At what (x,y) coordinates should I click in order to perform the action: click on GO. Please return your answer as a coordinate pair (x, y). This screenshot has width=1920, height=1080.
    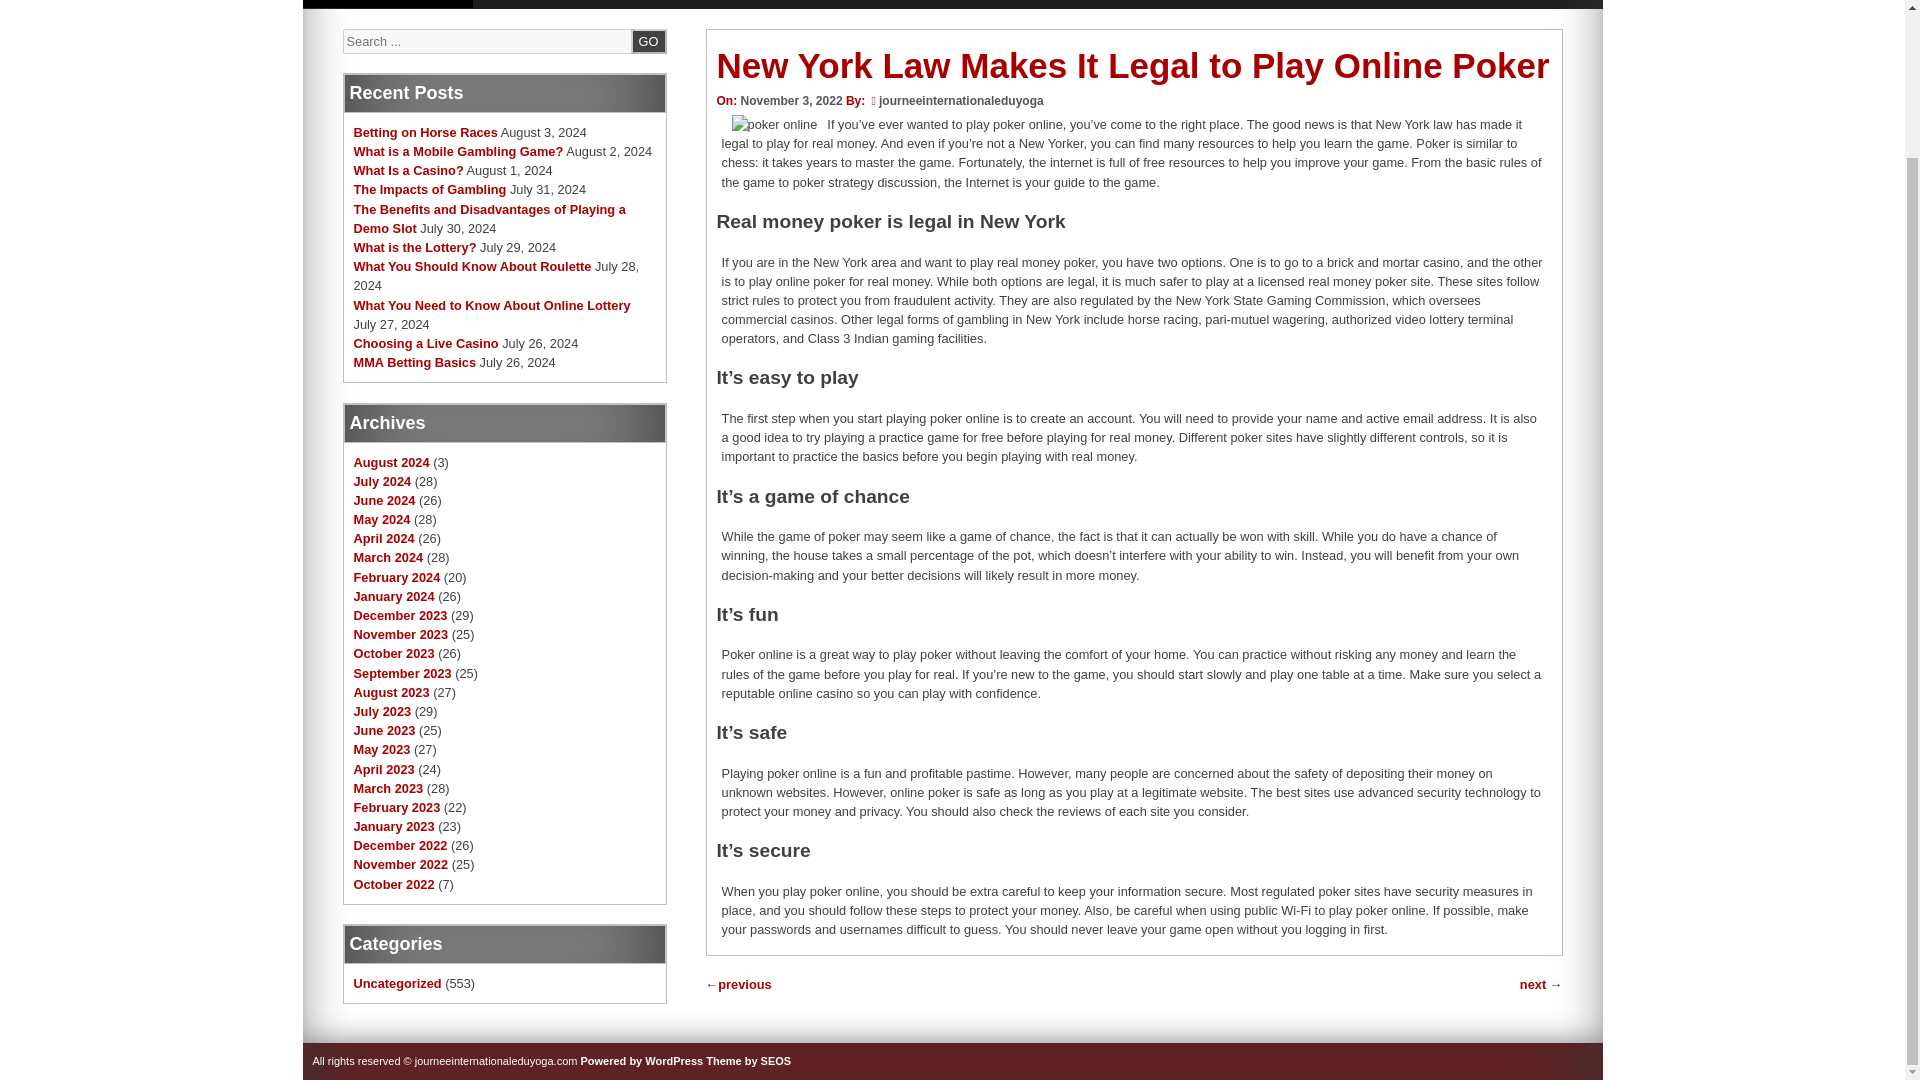
    Looking at the image, I should click on (648, 40).